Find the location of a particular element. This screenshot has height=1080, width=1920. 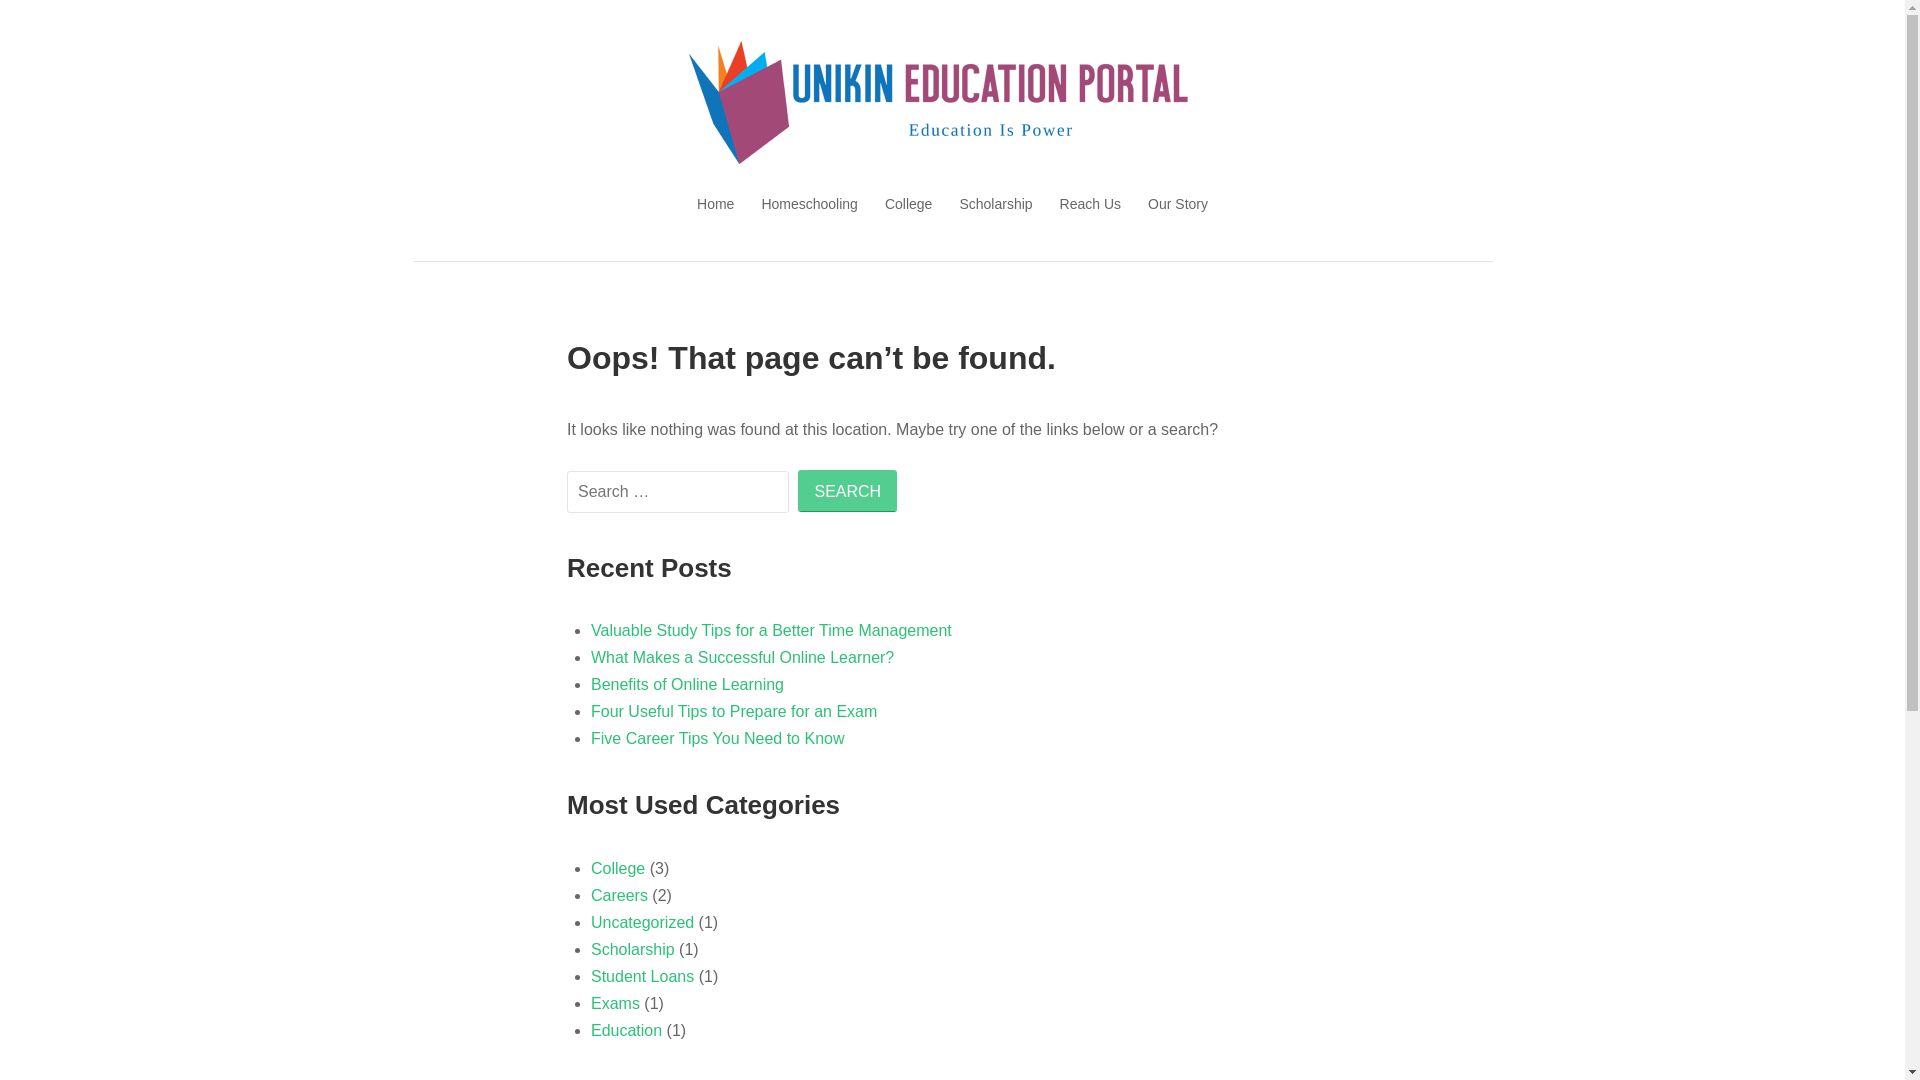

Valuable Study Tips for a Better Time Management is located at coordinates (772, 630).